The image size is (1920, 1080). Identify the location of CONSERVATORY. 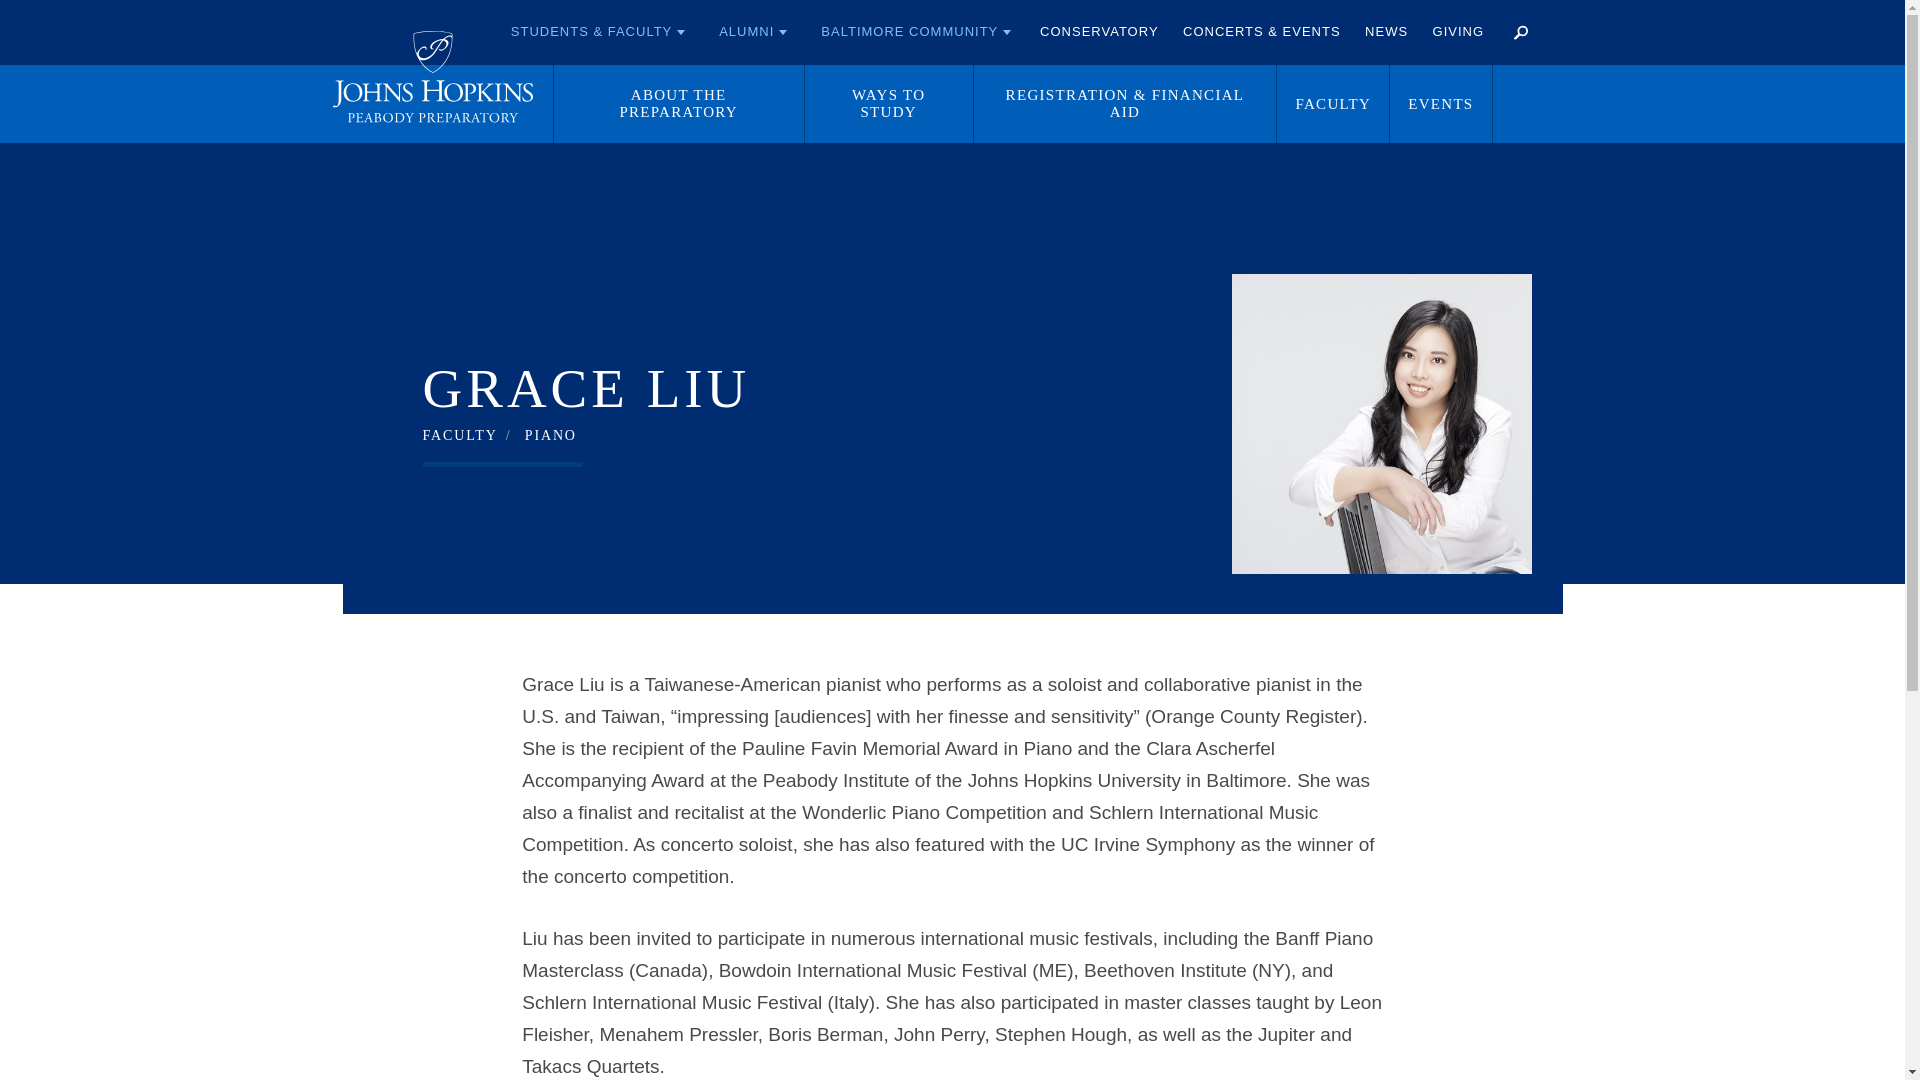
(1098, 32).